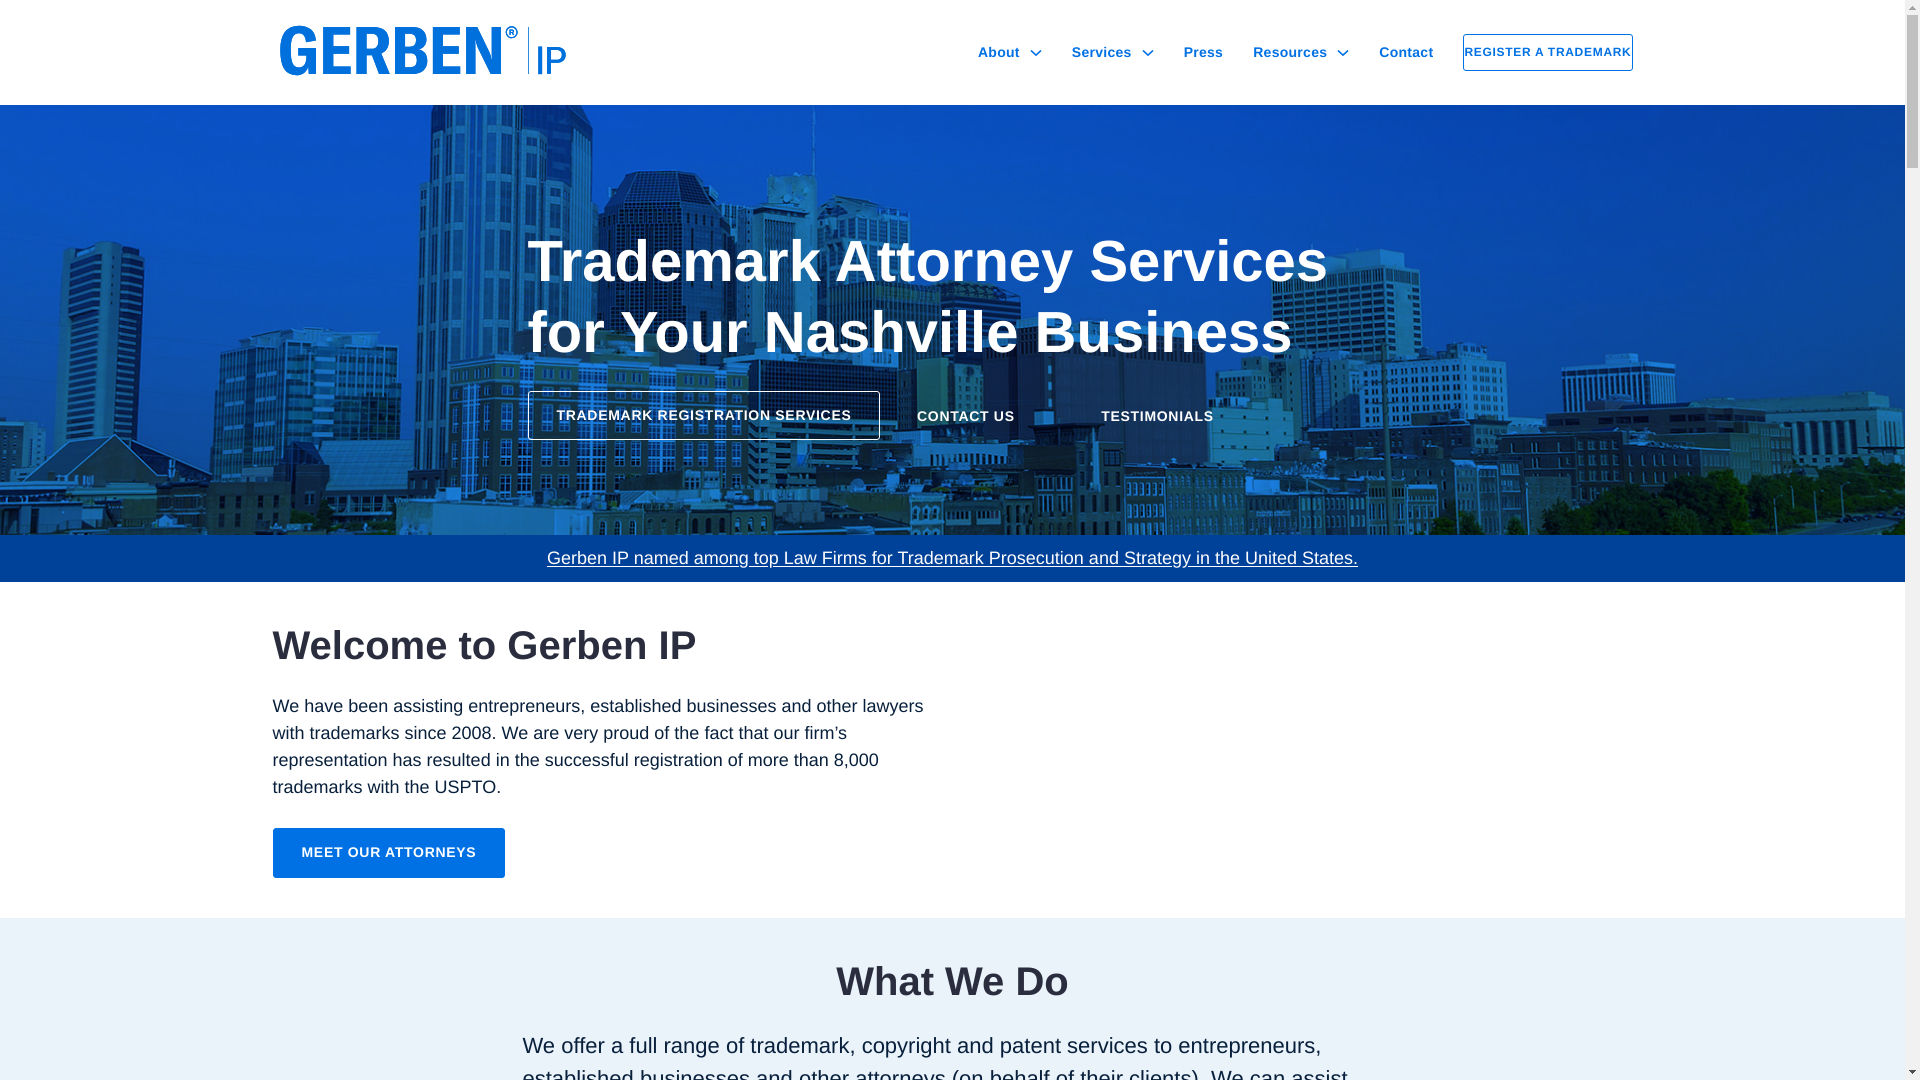 The image size is (1920, 1080). What do you see at coordinates (1168, 414) in the screenshot?
I see `TESTIMONIALS` at bounding box center [1168, 414].